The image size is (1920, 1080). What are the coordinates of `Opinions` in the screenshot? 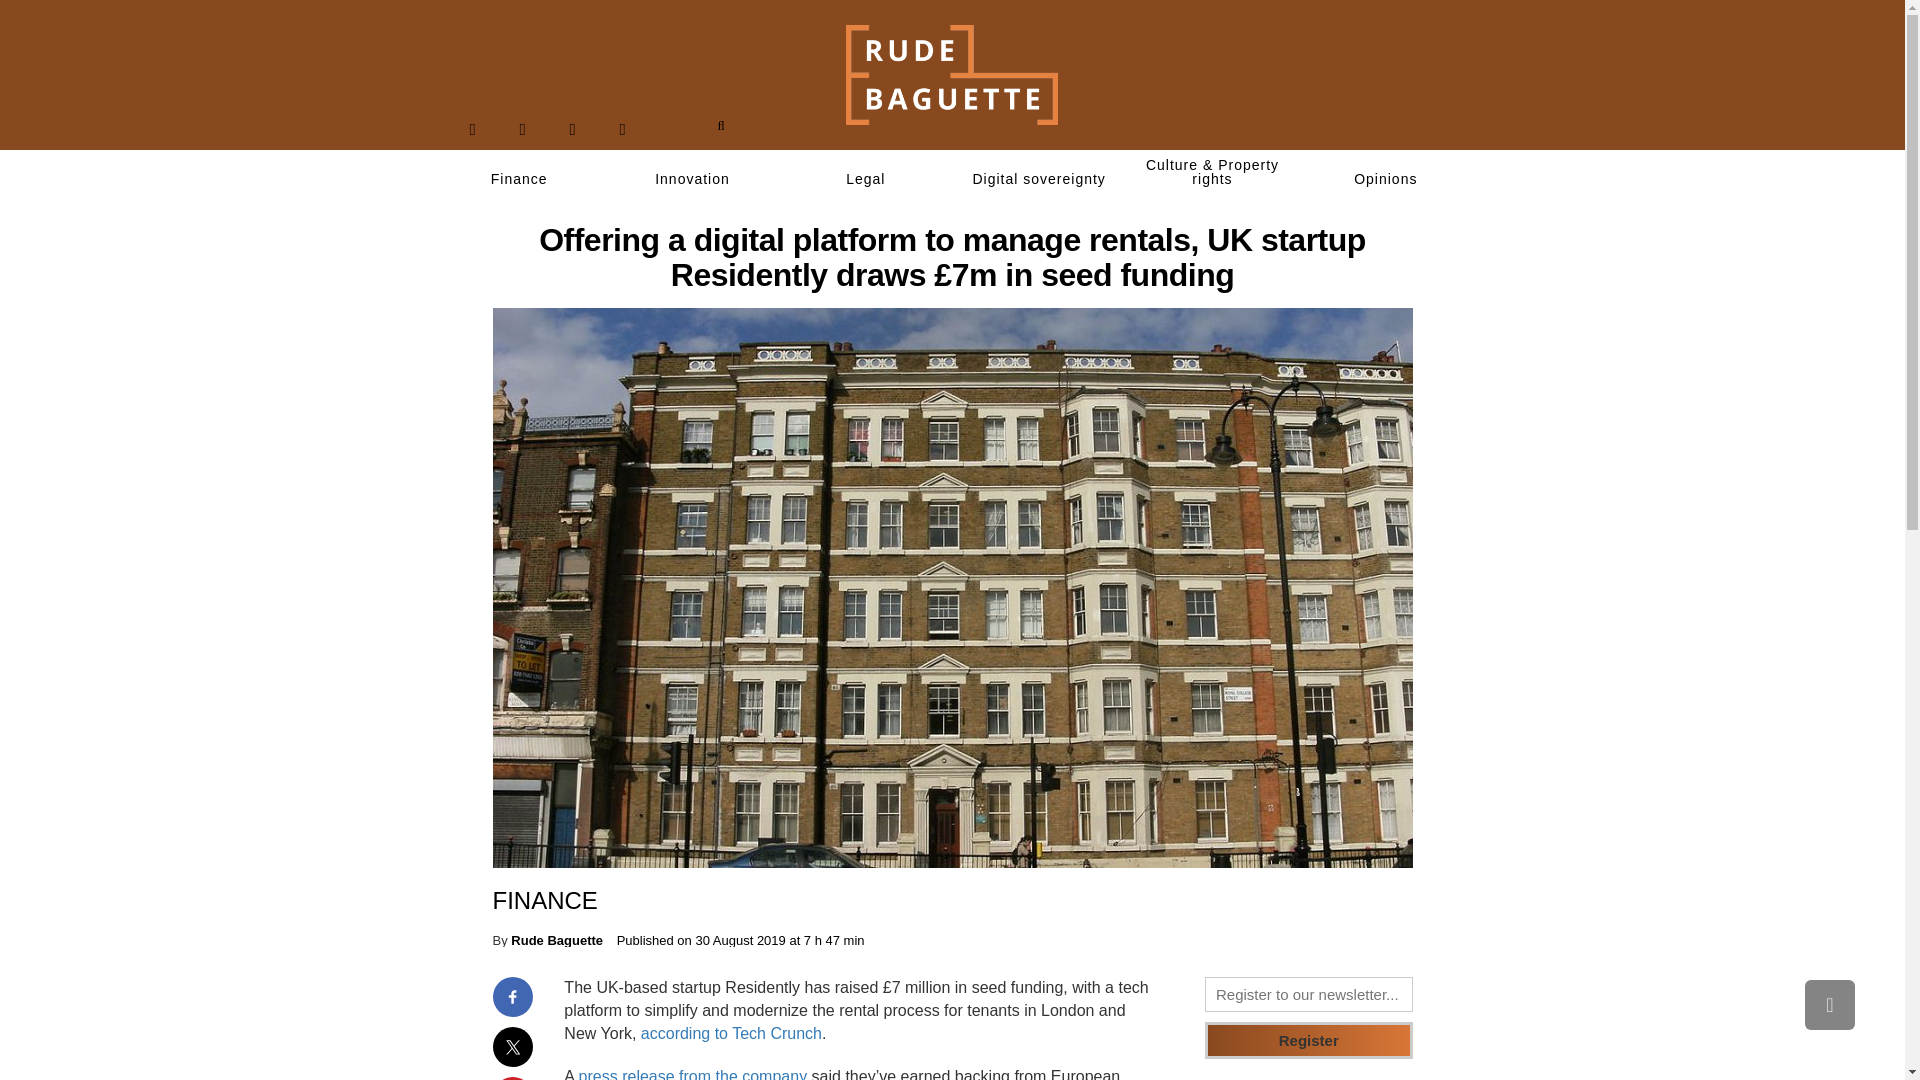 It's located at (1386, 179).